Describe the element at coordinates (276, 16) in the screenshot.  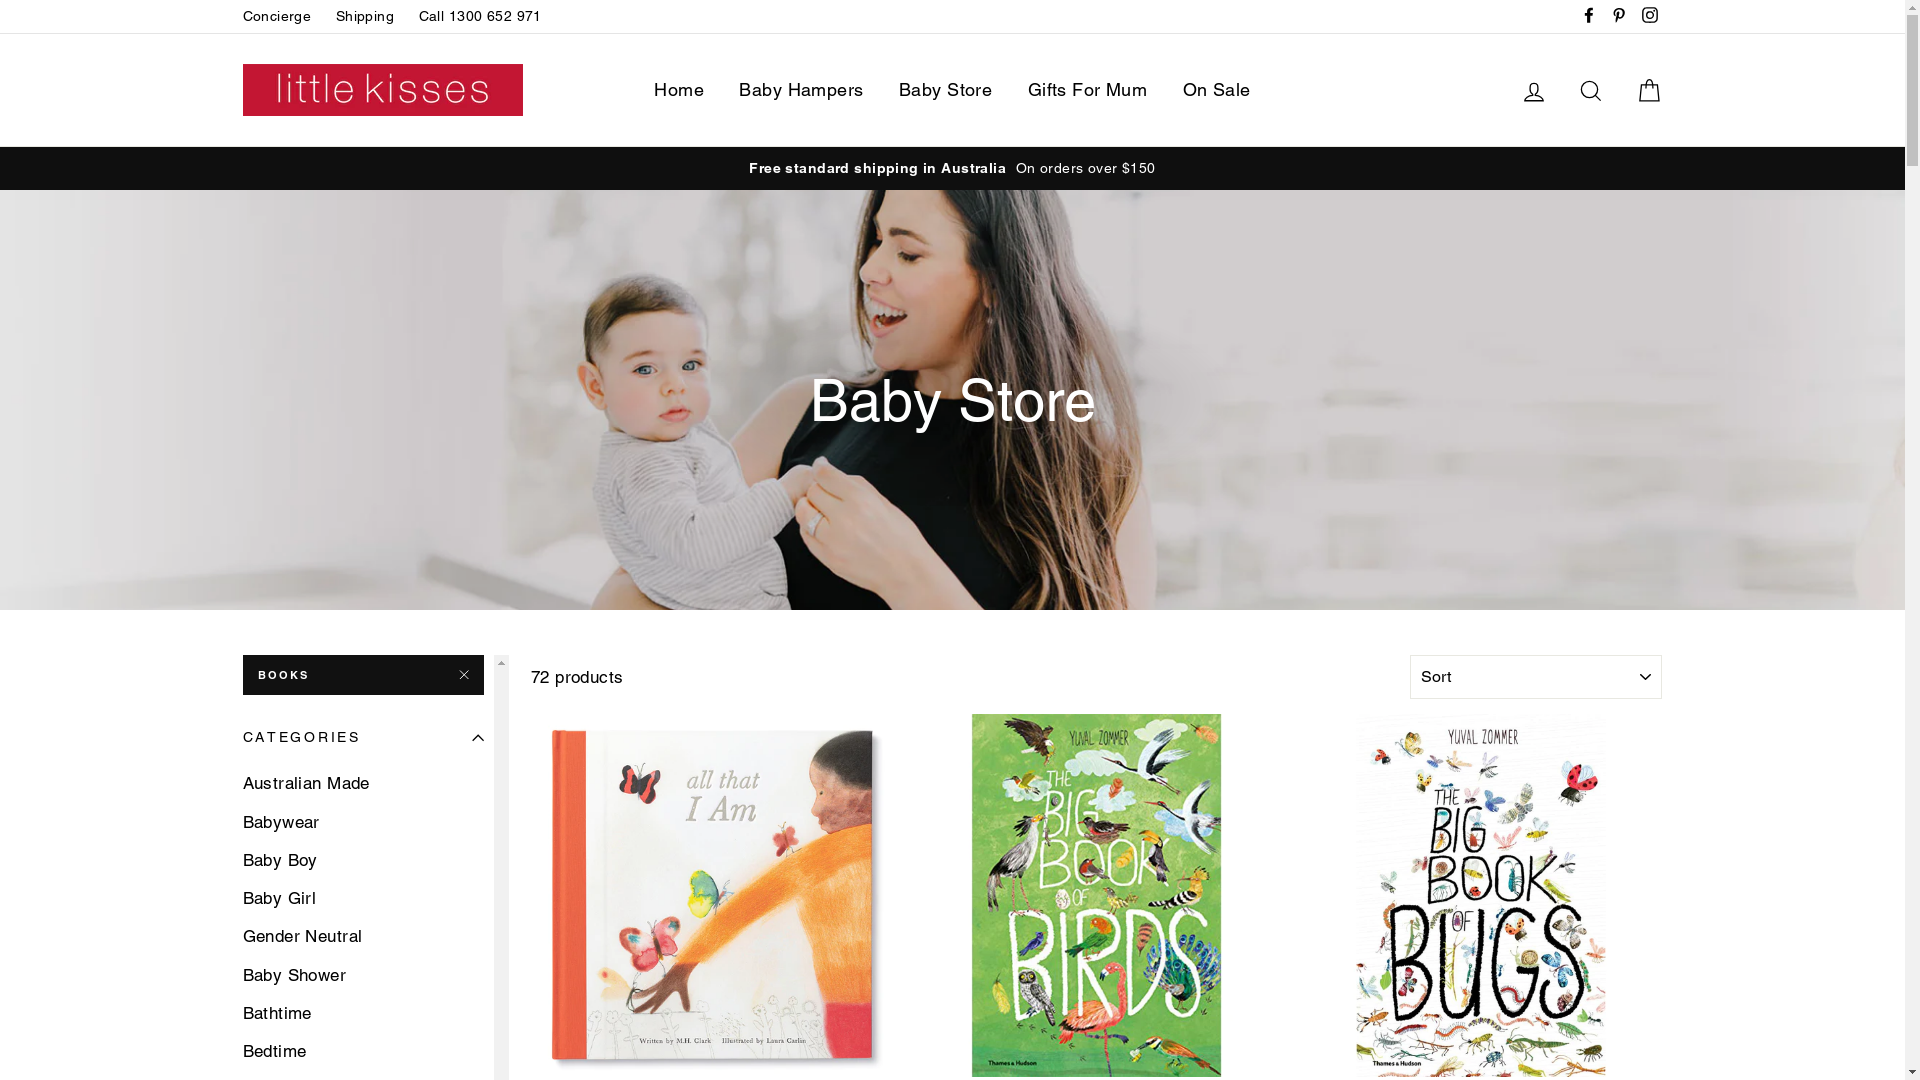
I see `Concierge` at that location.